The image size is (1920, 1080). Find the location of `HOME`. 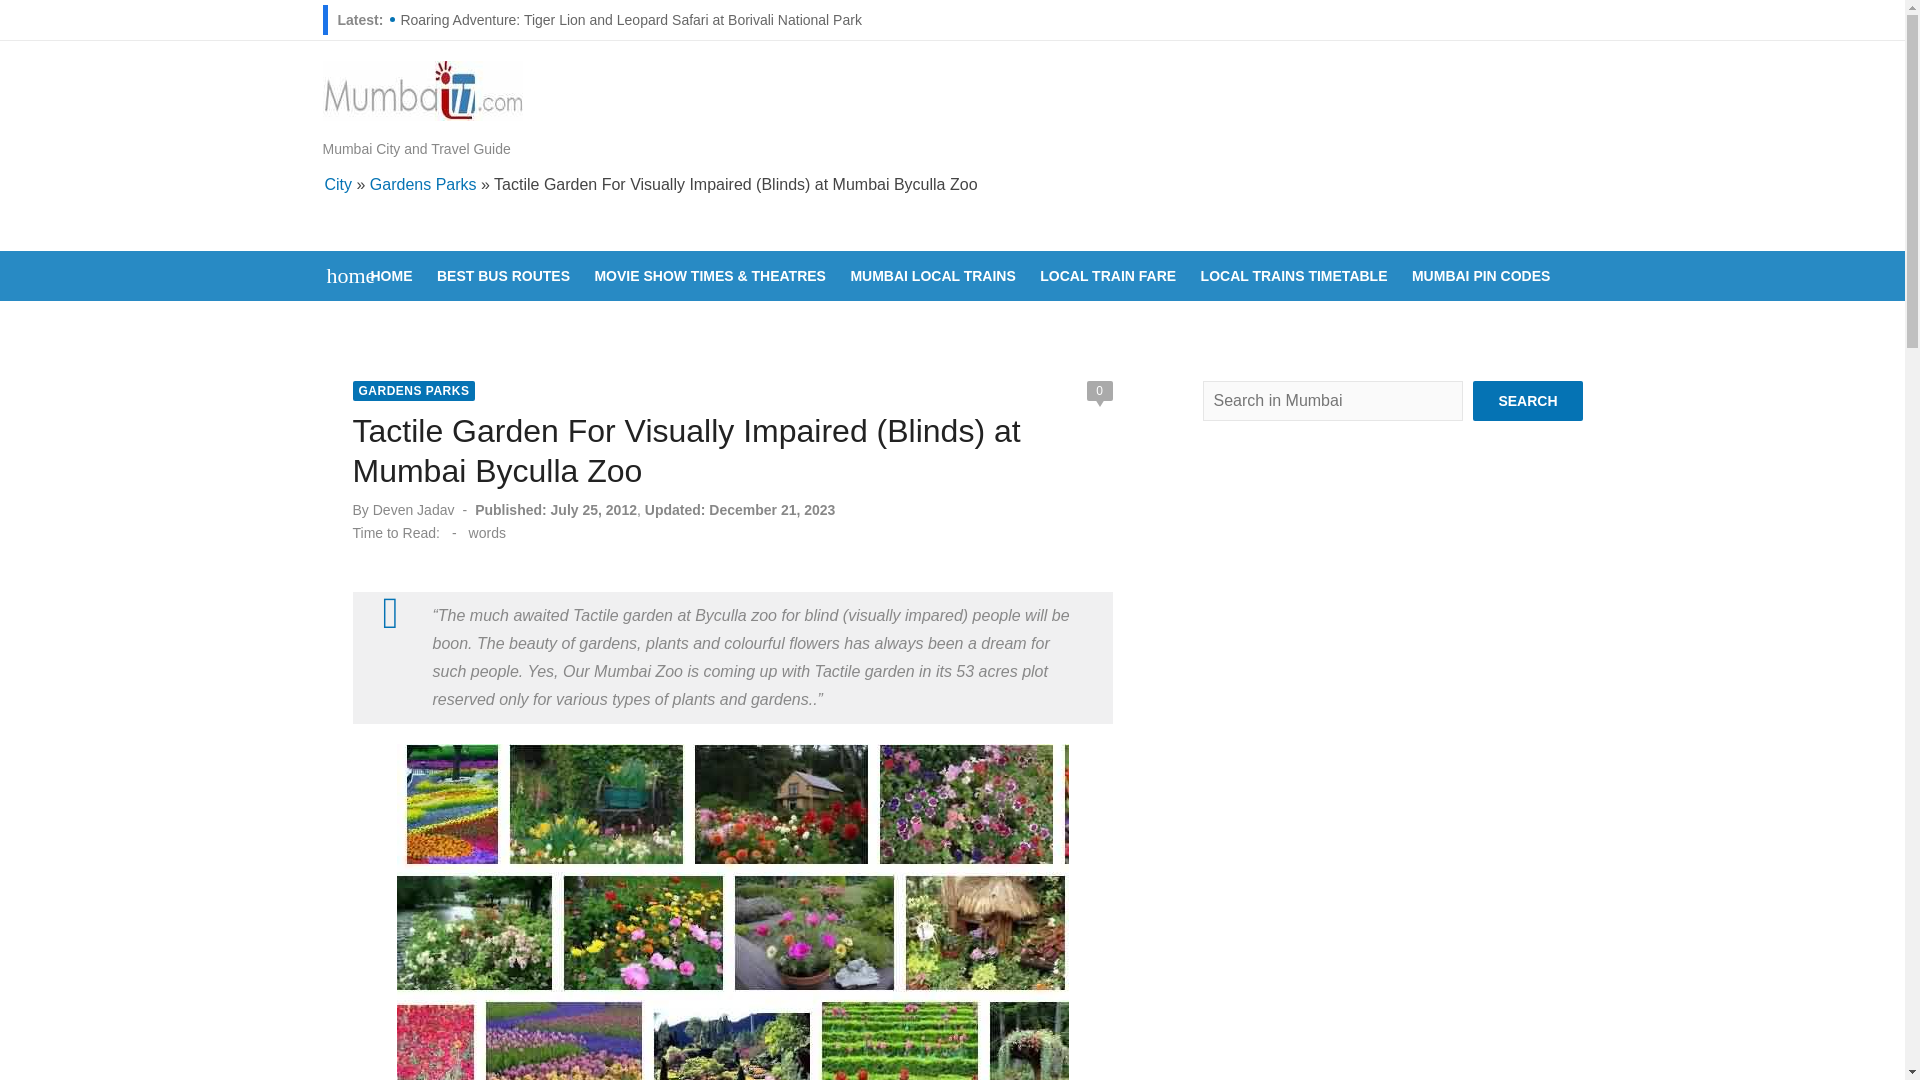

HOME is located at coordinates (391, 274).